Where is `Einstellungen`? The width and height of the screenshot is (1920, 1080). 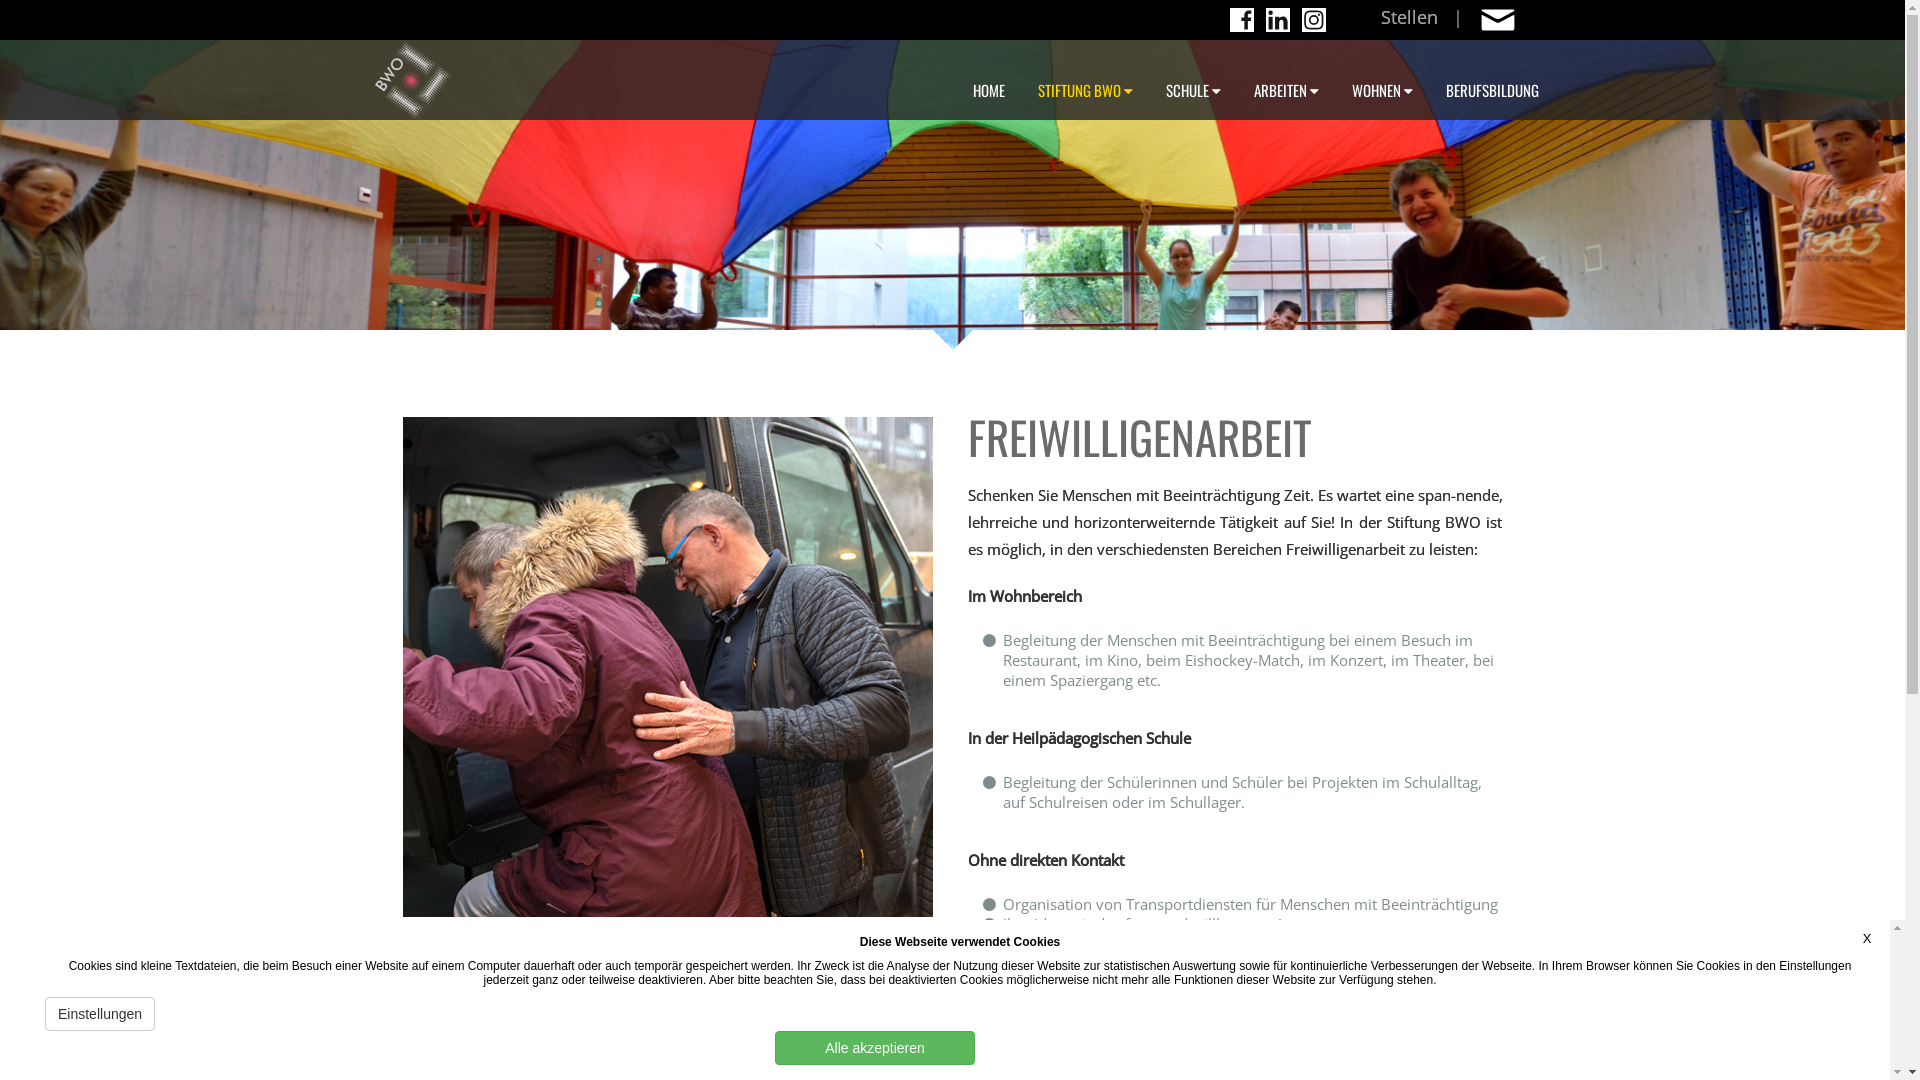
Einstellungen is located at coordinates (100, 1014).